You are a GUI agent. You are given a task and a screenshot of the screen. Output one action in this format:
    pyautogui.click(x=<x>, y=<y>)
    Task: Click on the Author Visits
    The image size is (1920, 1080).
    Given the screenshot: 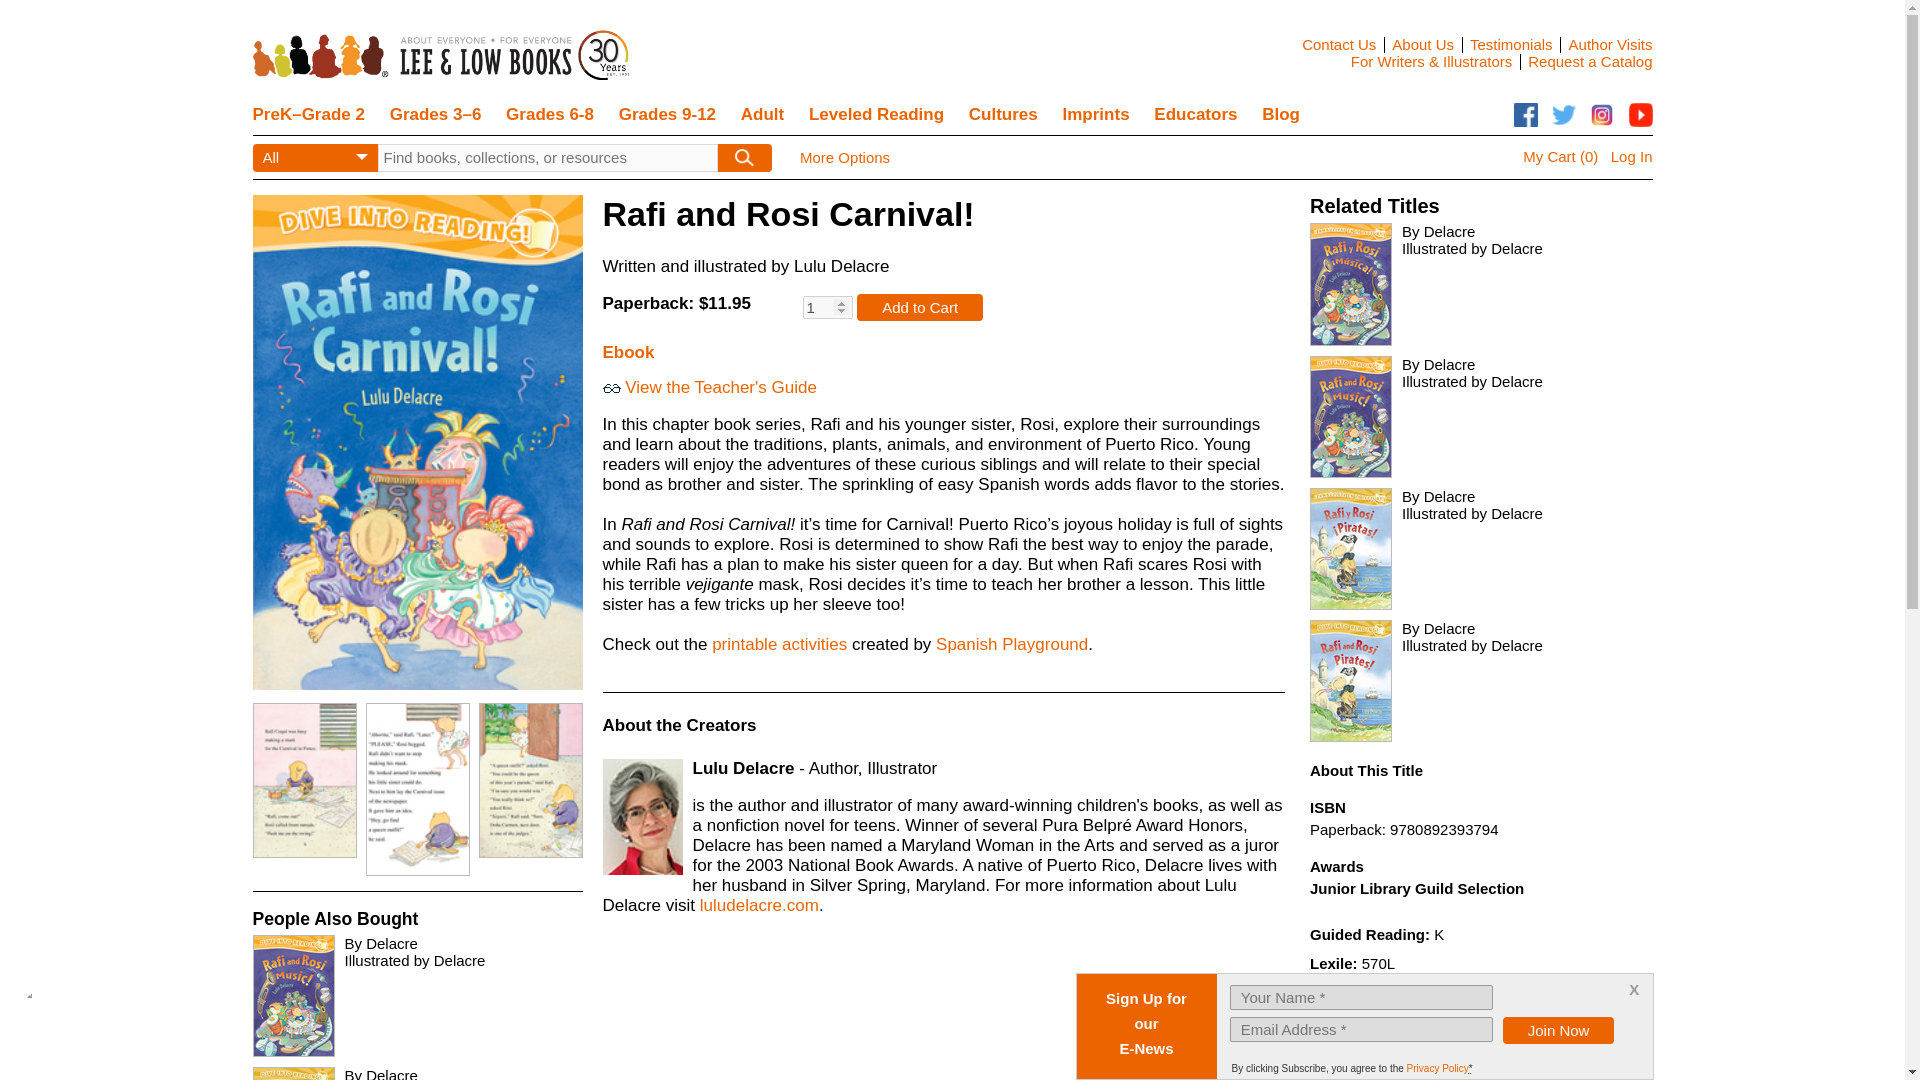 What is the action you would take?
    pyautogui.click(x=1610, y=44)
    